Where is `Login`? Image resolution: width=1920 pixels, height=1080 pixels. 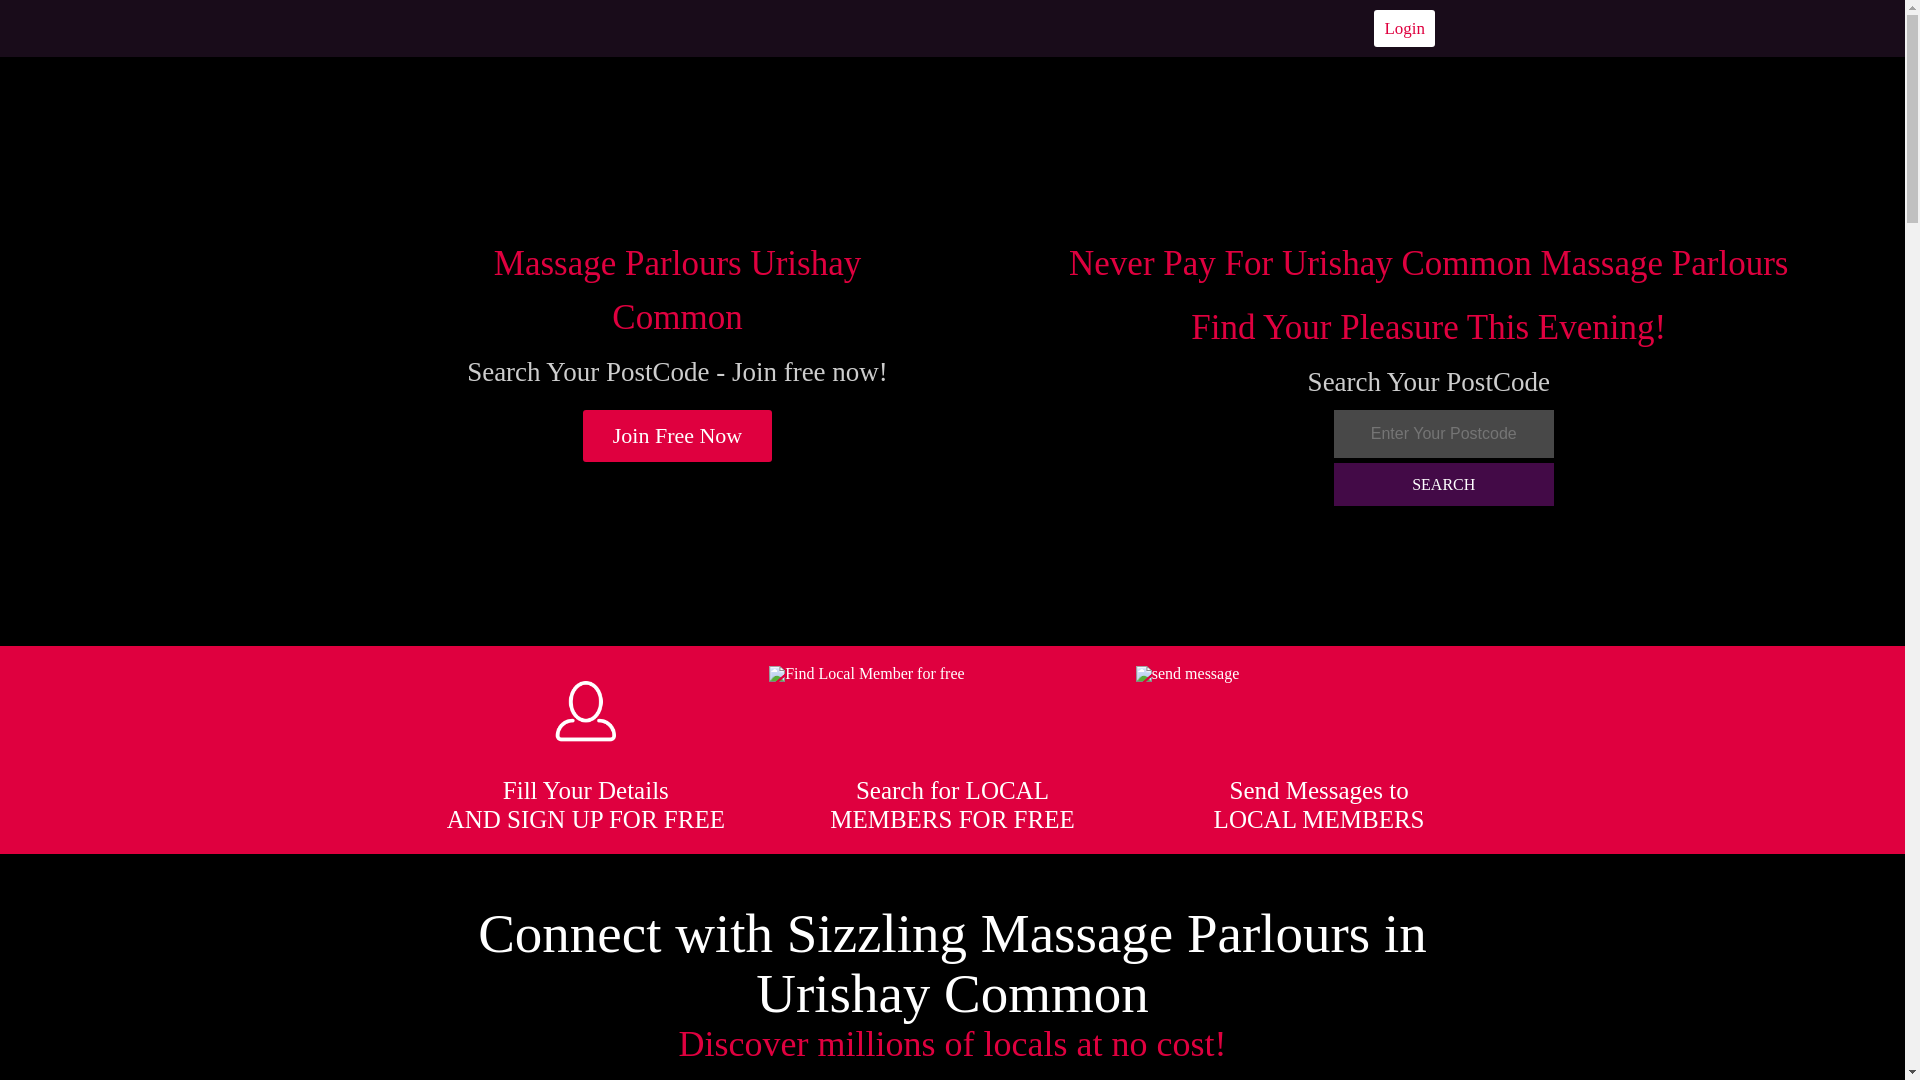 Login is located at coordinates (1404, 28).